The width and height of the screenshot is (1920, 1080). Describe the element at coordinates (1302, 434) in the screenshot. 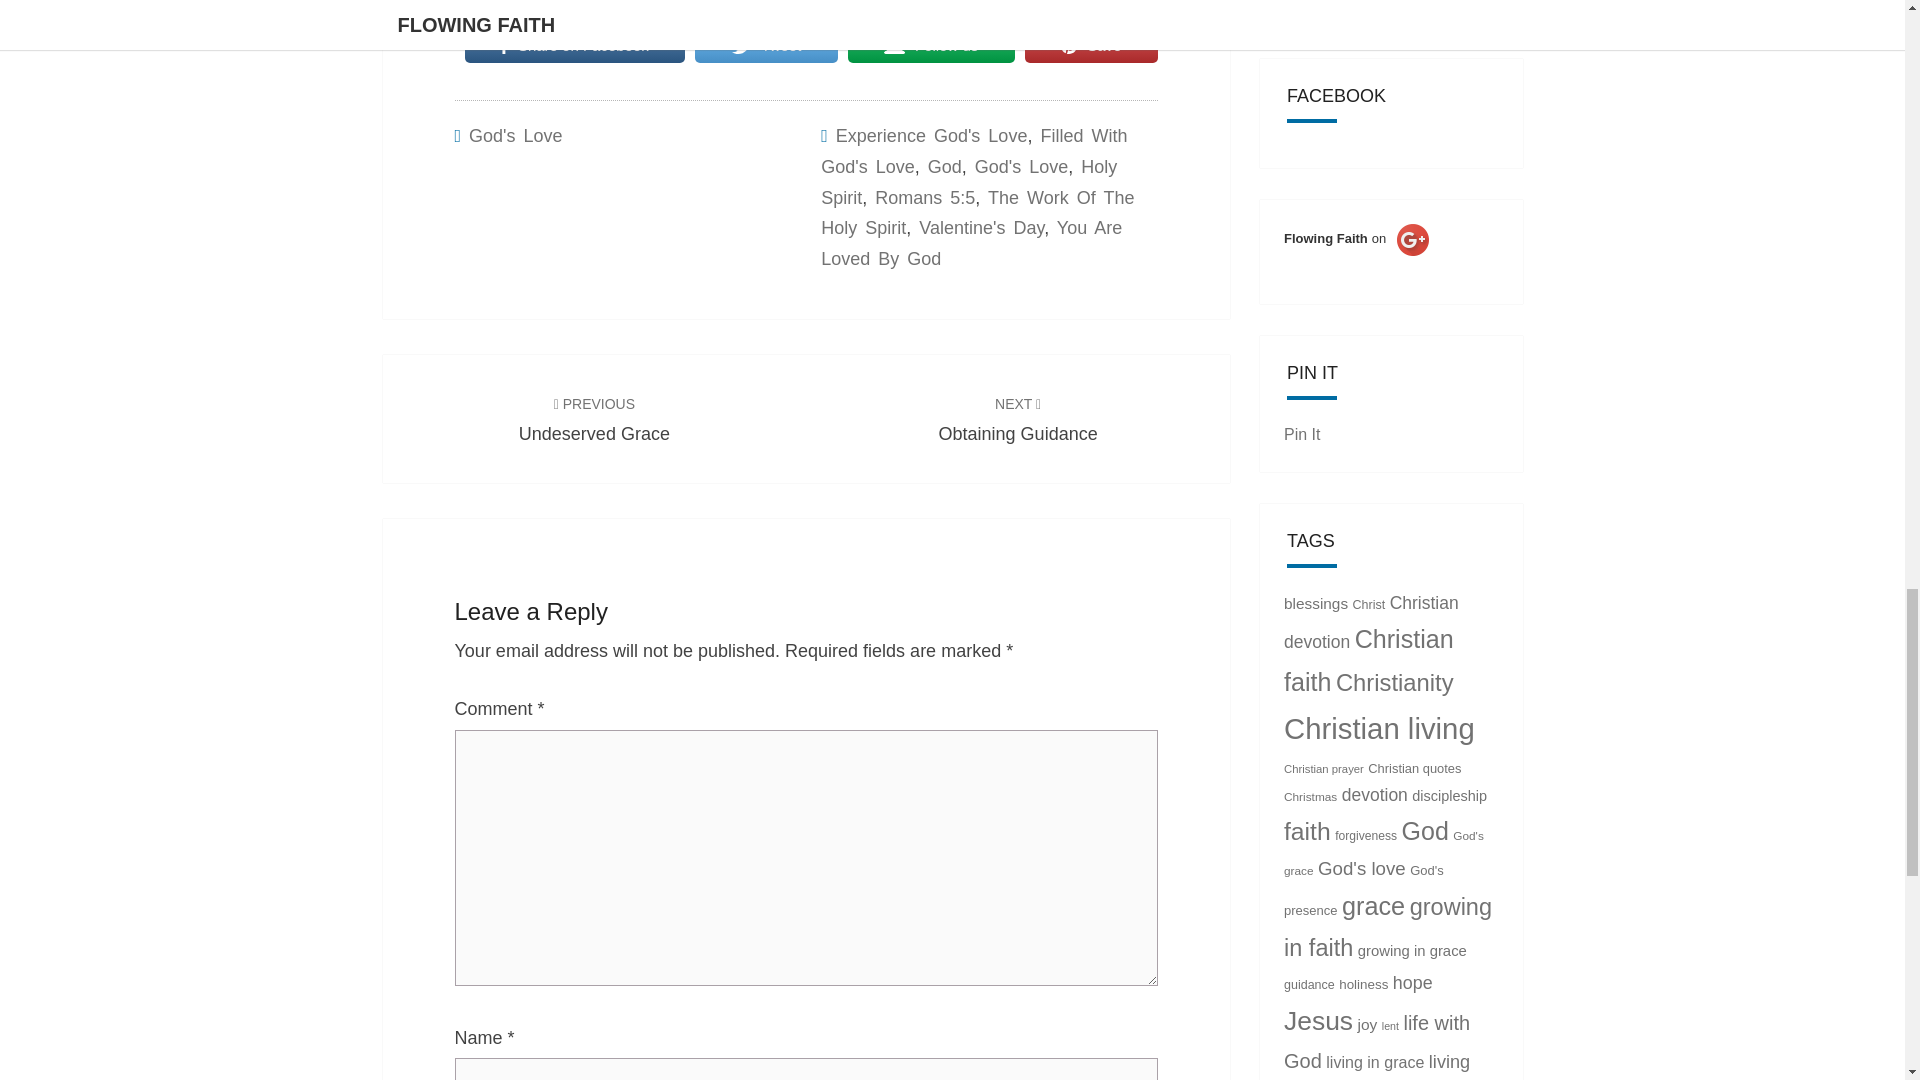

I see `God'S Love` at that location.